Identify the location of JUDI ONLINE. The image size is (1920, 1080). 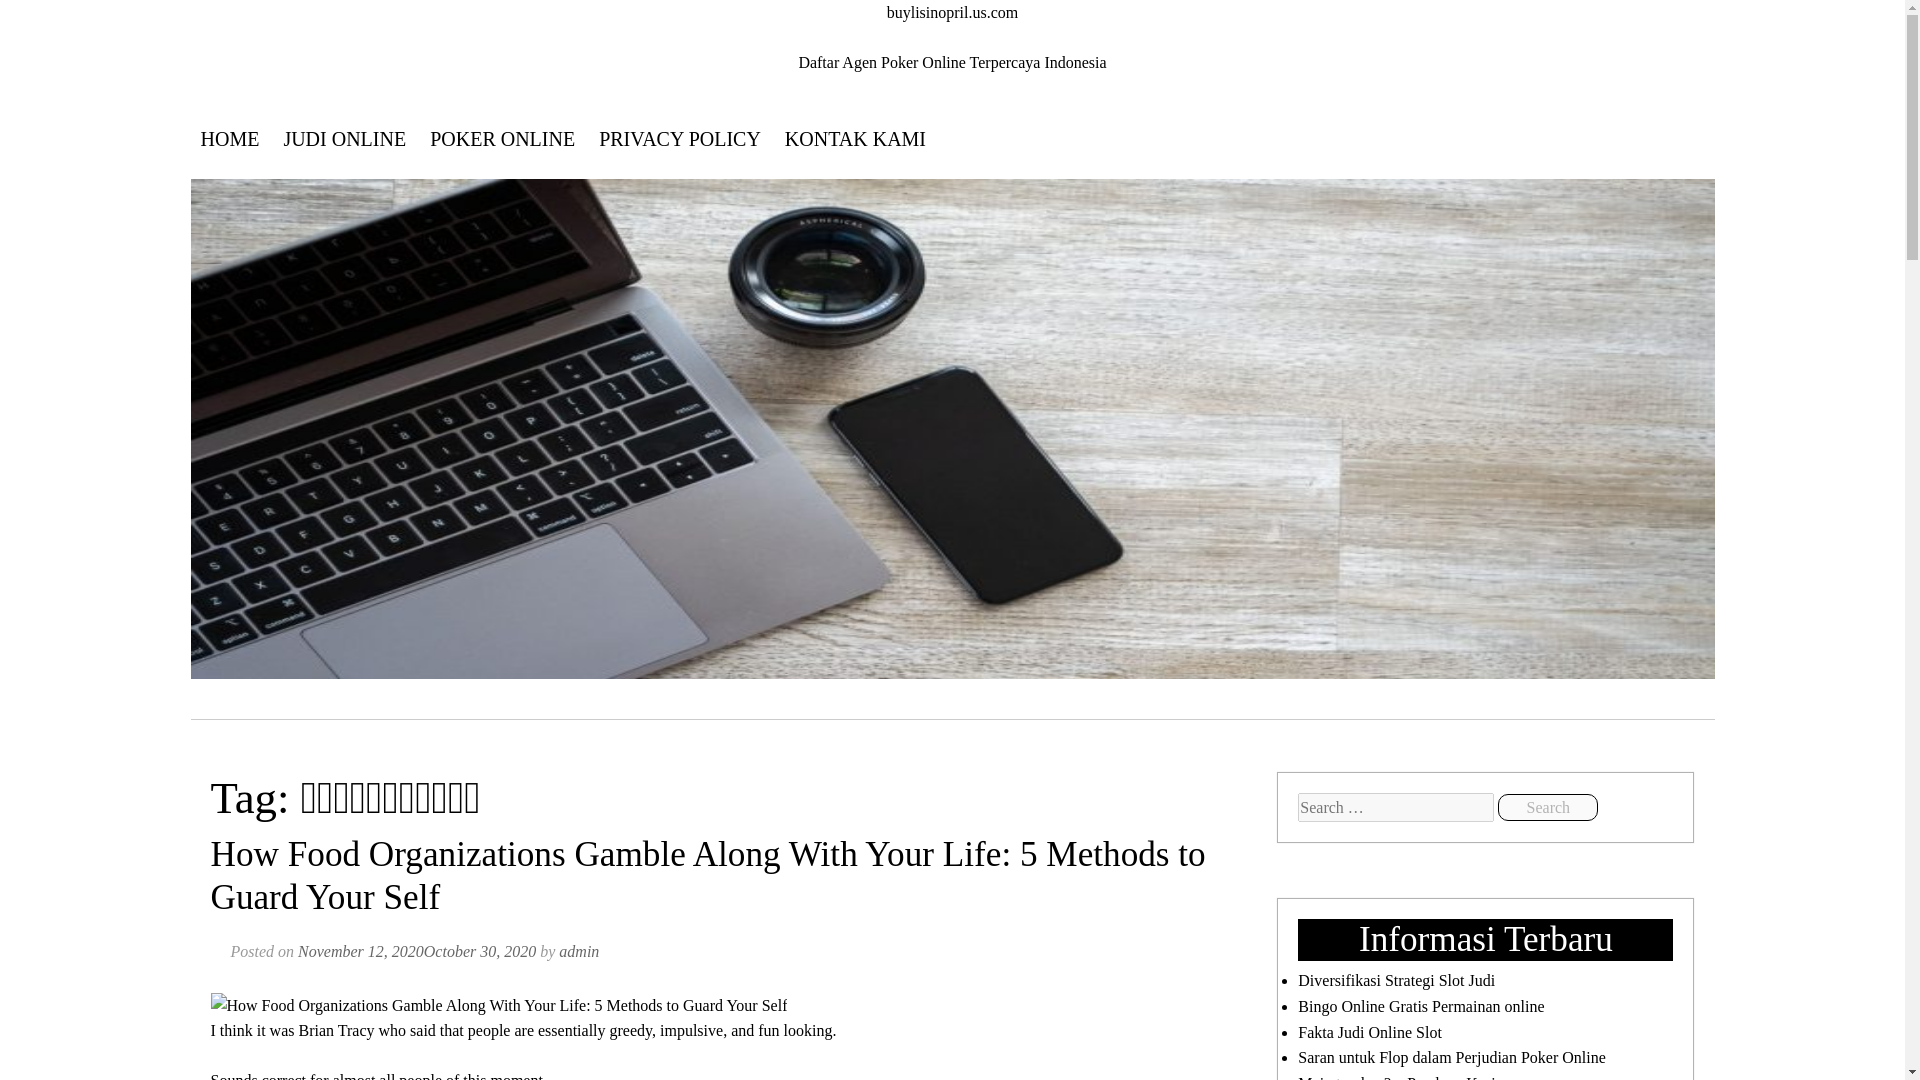
(344, 138).